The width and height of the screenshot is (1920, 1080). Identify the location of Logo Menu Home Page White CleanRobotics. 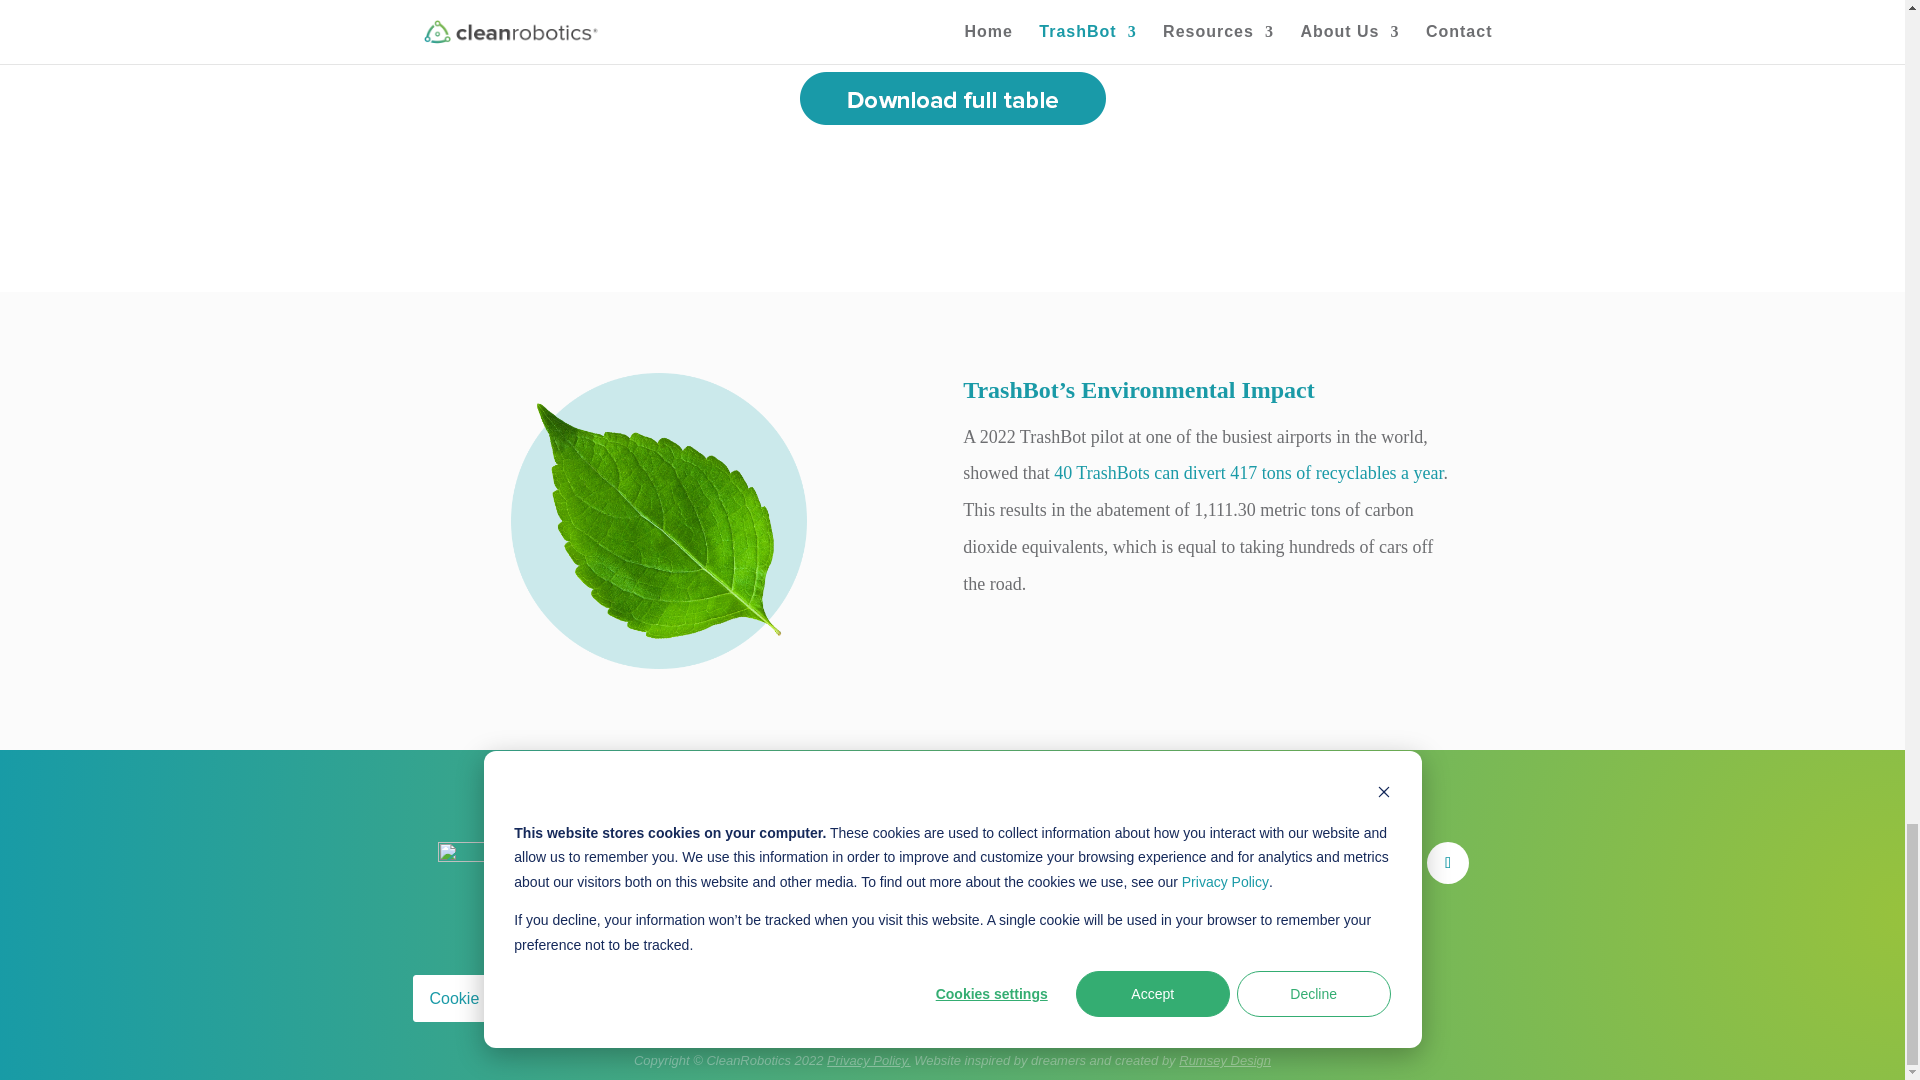
(572, 858).